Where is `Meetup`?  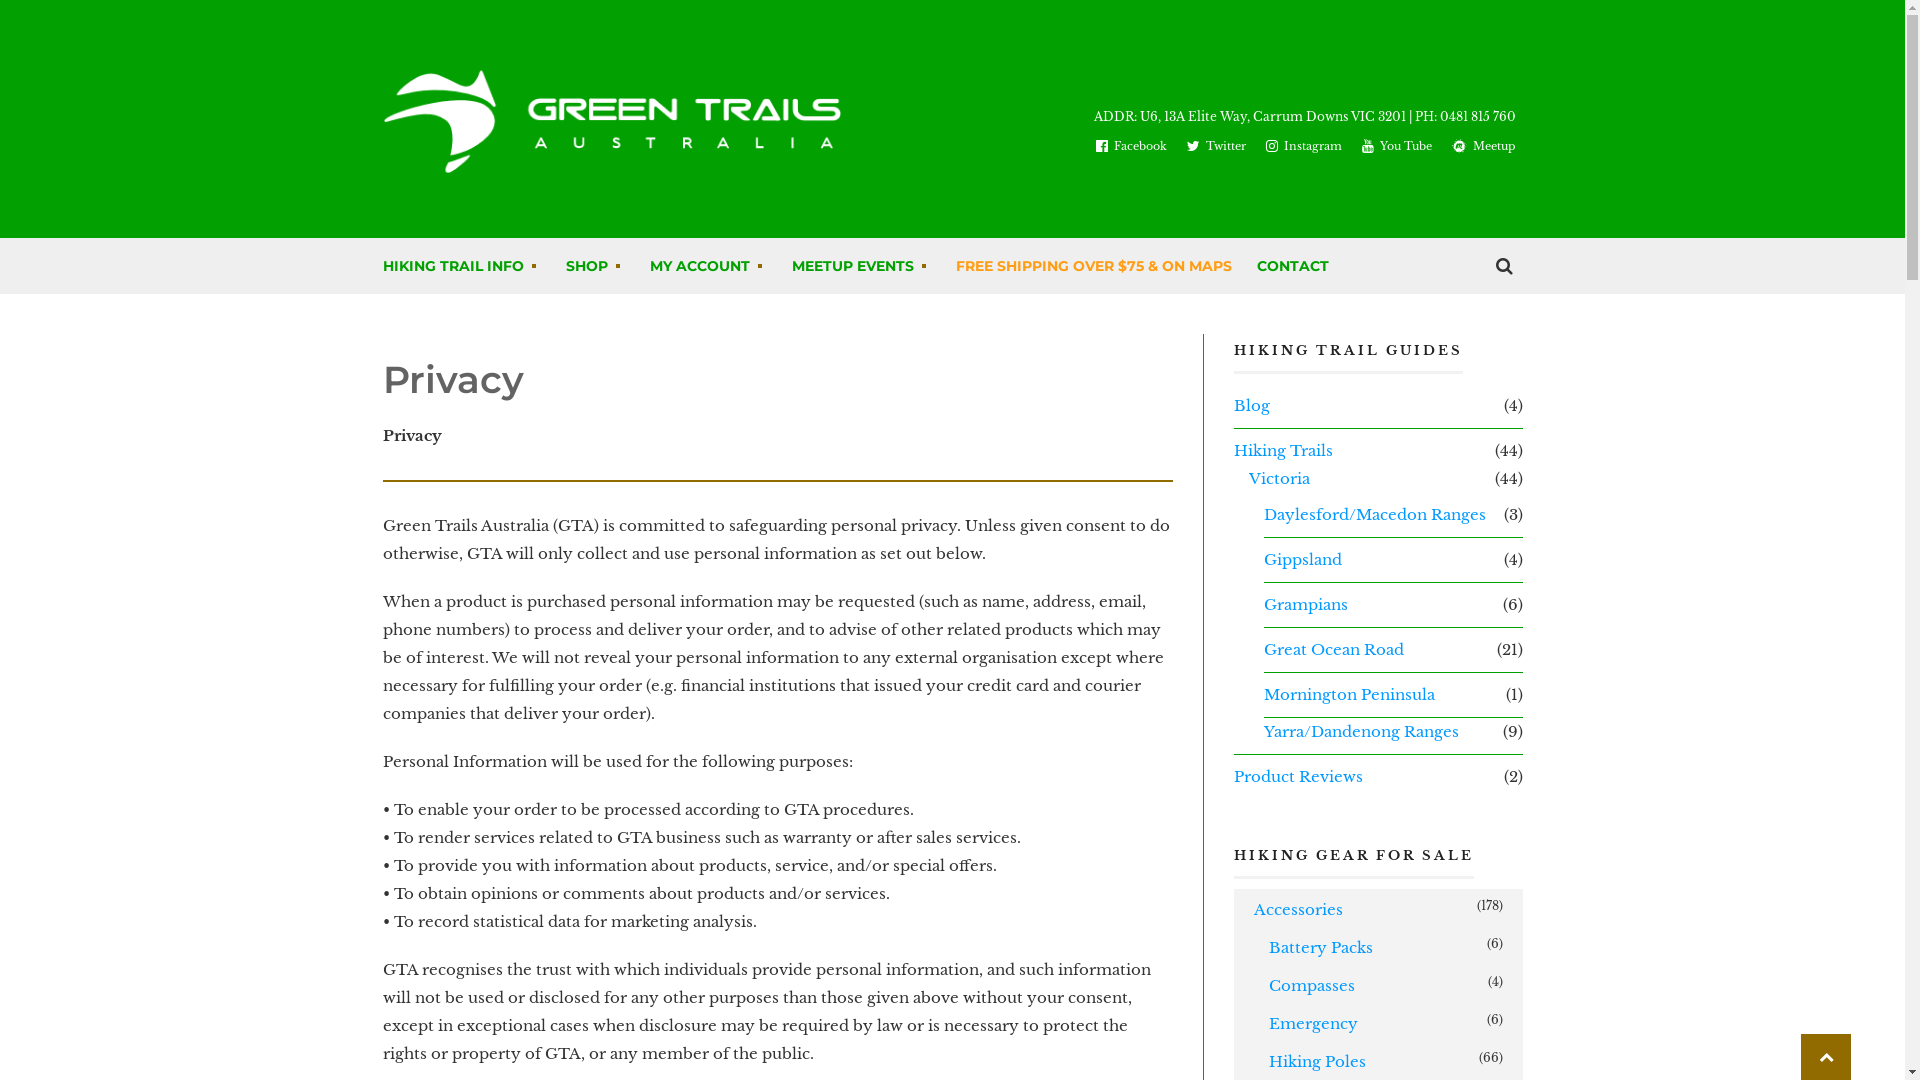 Meetup is located at coordinates (1484, 146).